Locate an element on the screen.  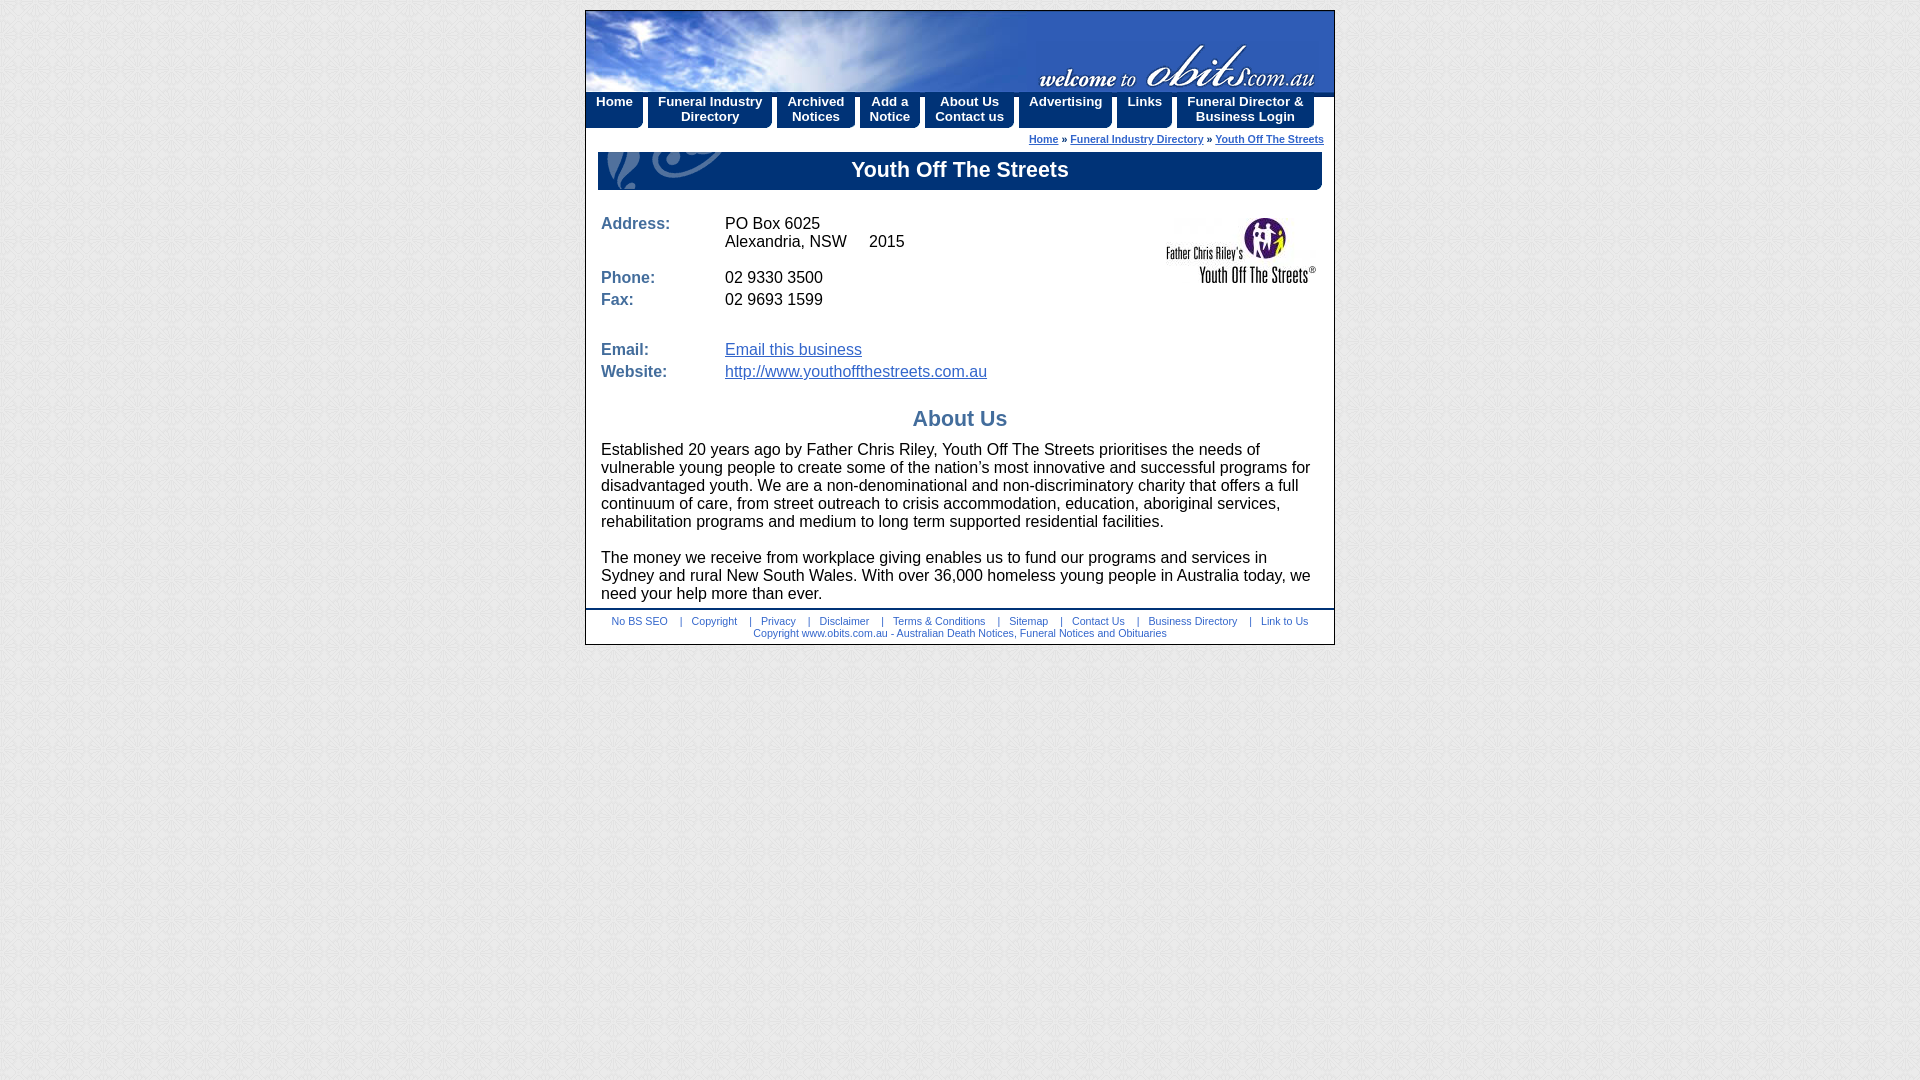
No BS SEO is located at coordinates (640, 621).